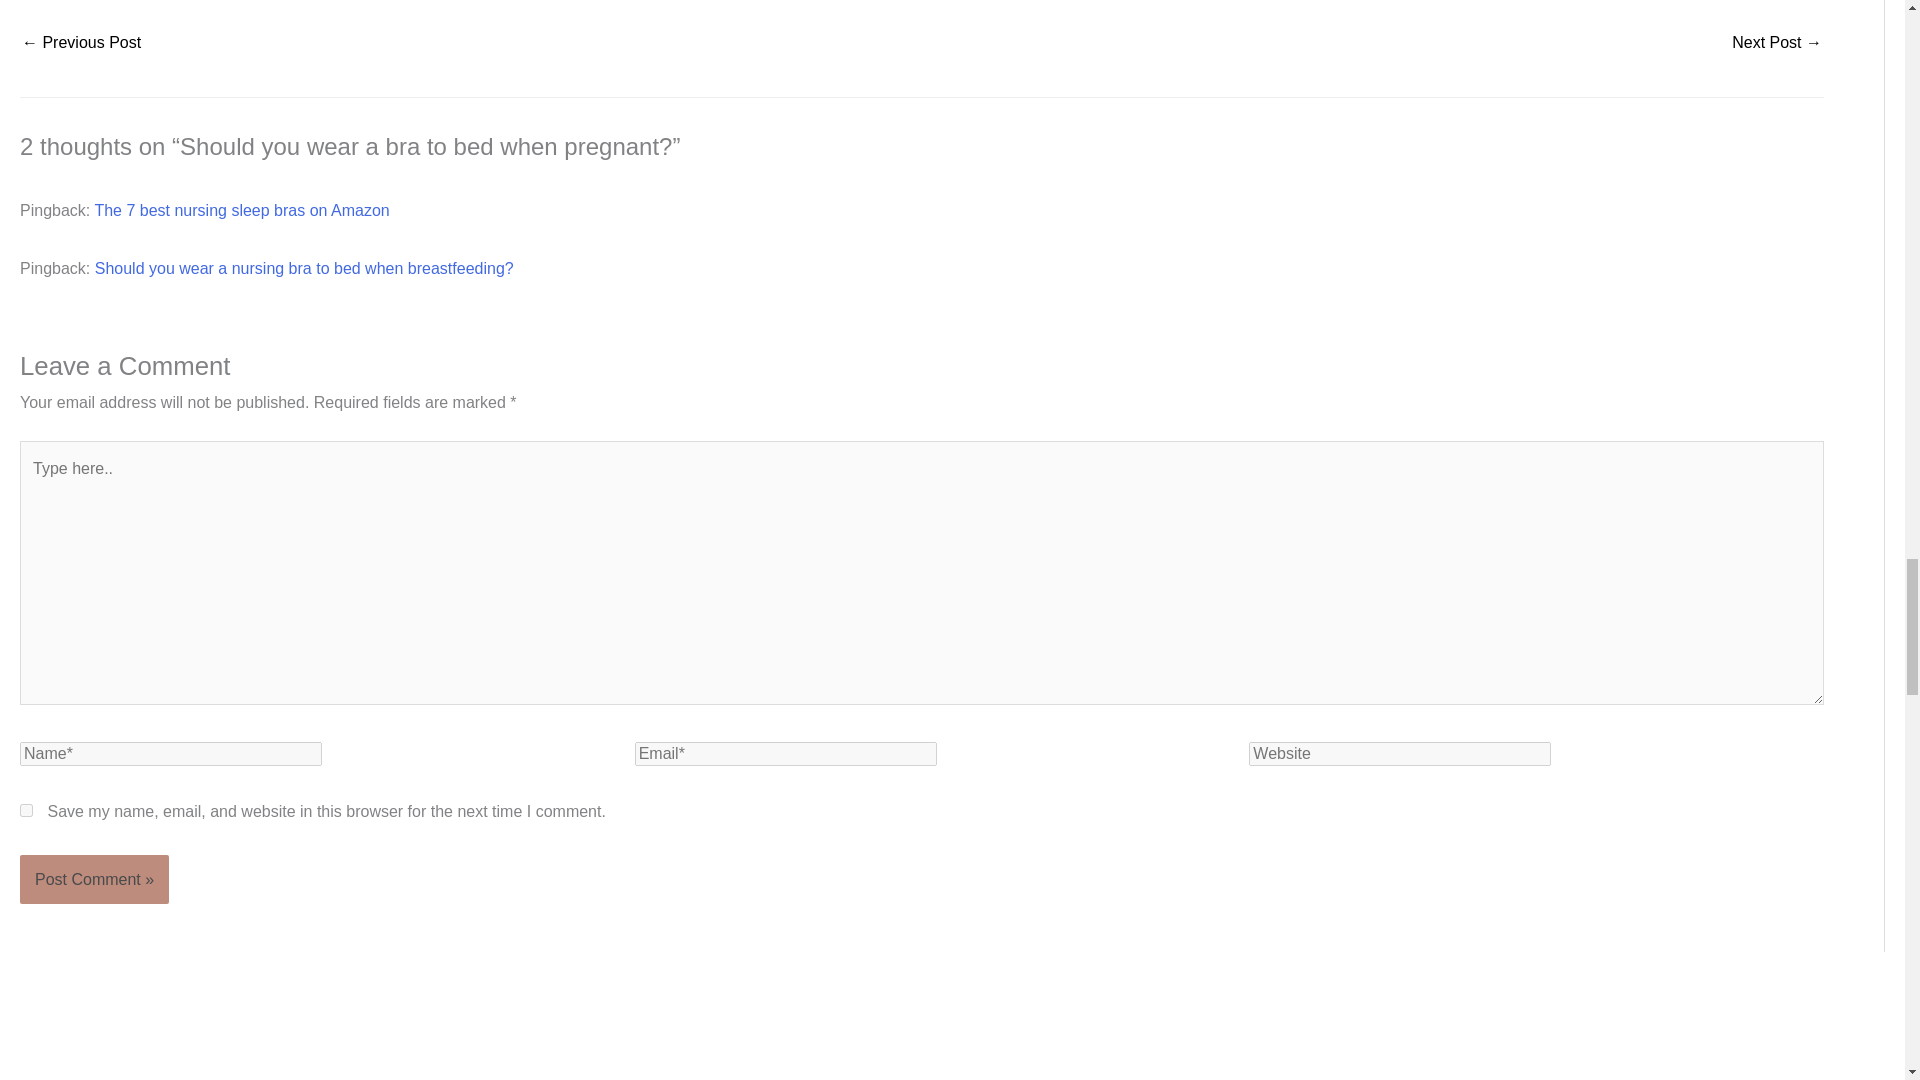 The height and width of the screenshot is (1080, 1920). What do you see at coordinates (80, 44) in the screenshot?
I see `Can I sleep on my stomach after giving birth?` at bounding box center [80, 44].